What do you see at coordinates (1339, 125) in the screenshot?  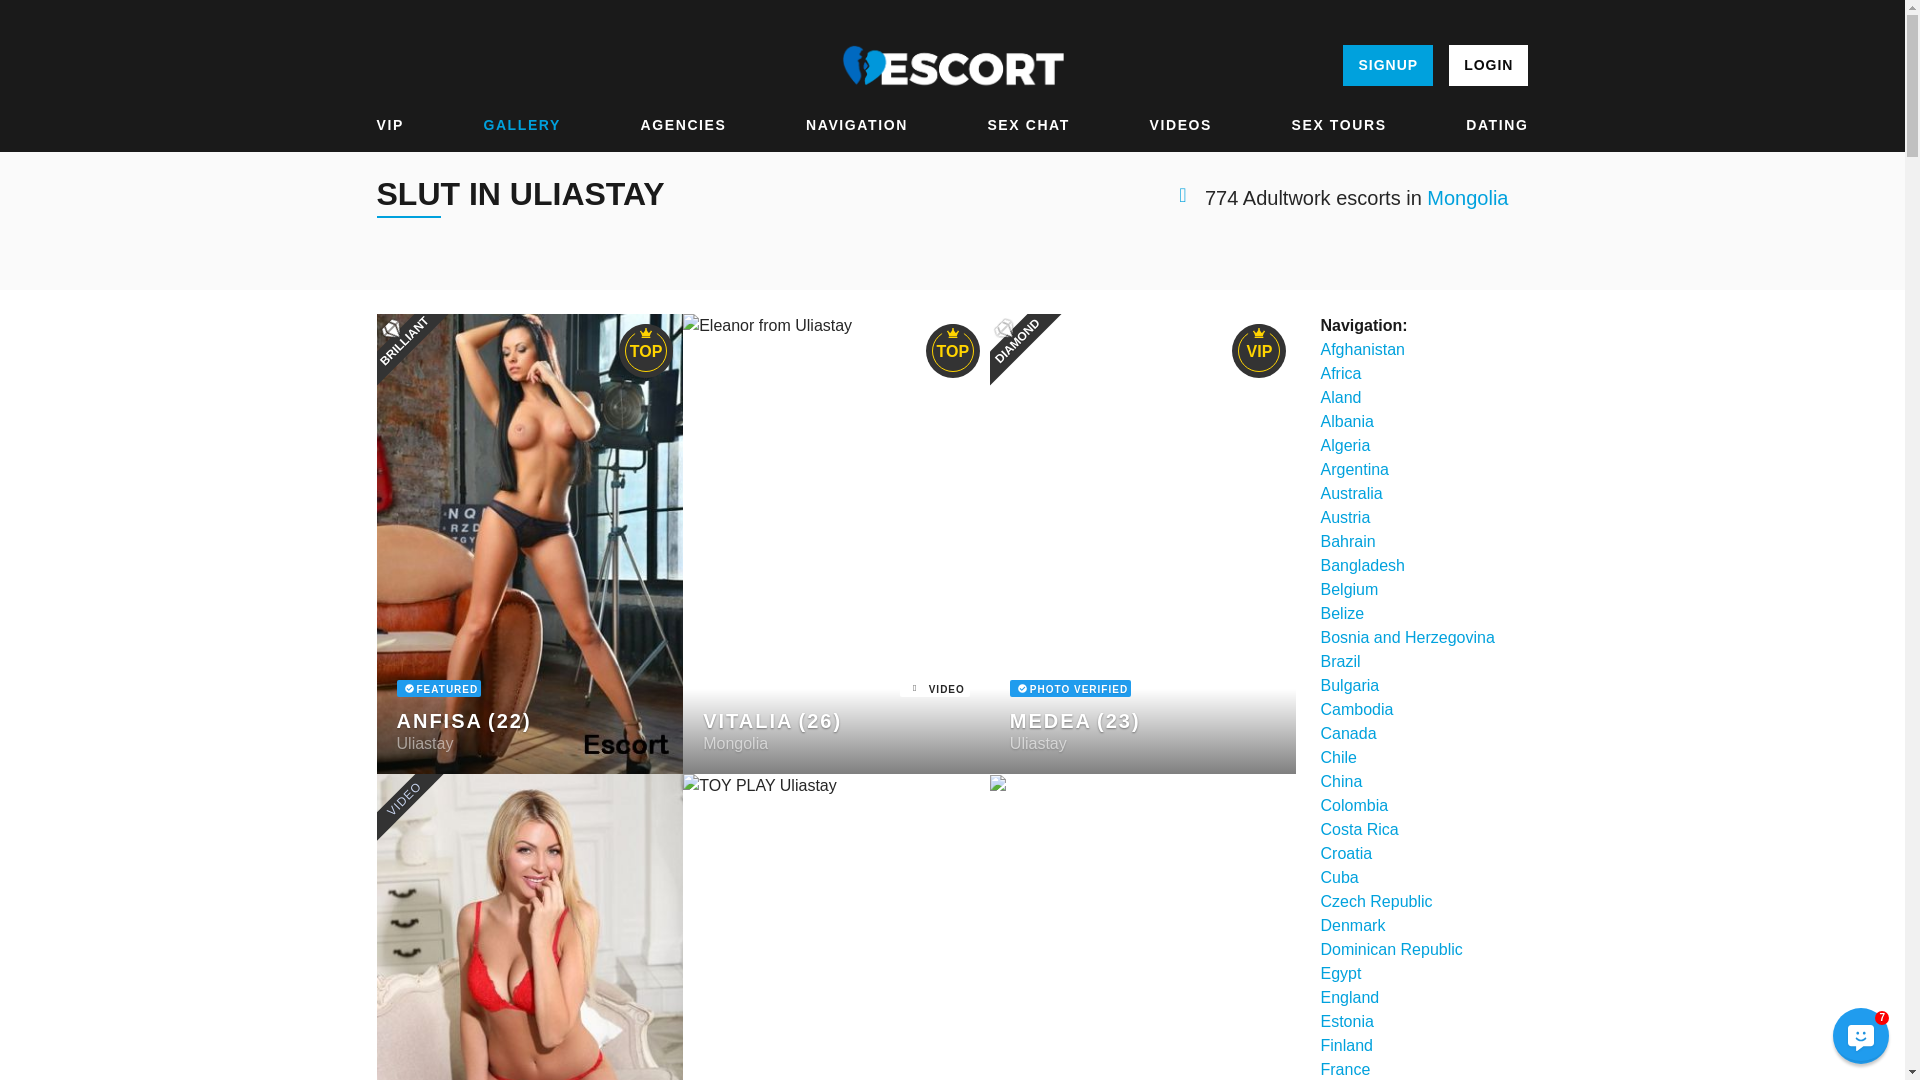 I see `SEX TOURS` at bounding box center [1339, 125].